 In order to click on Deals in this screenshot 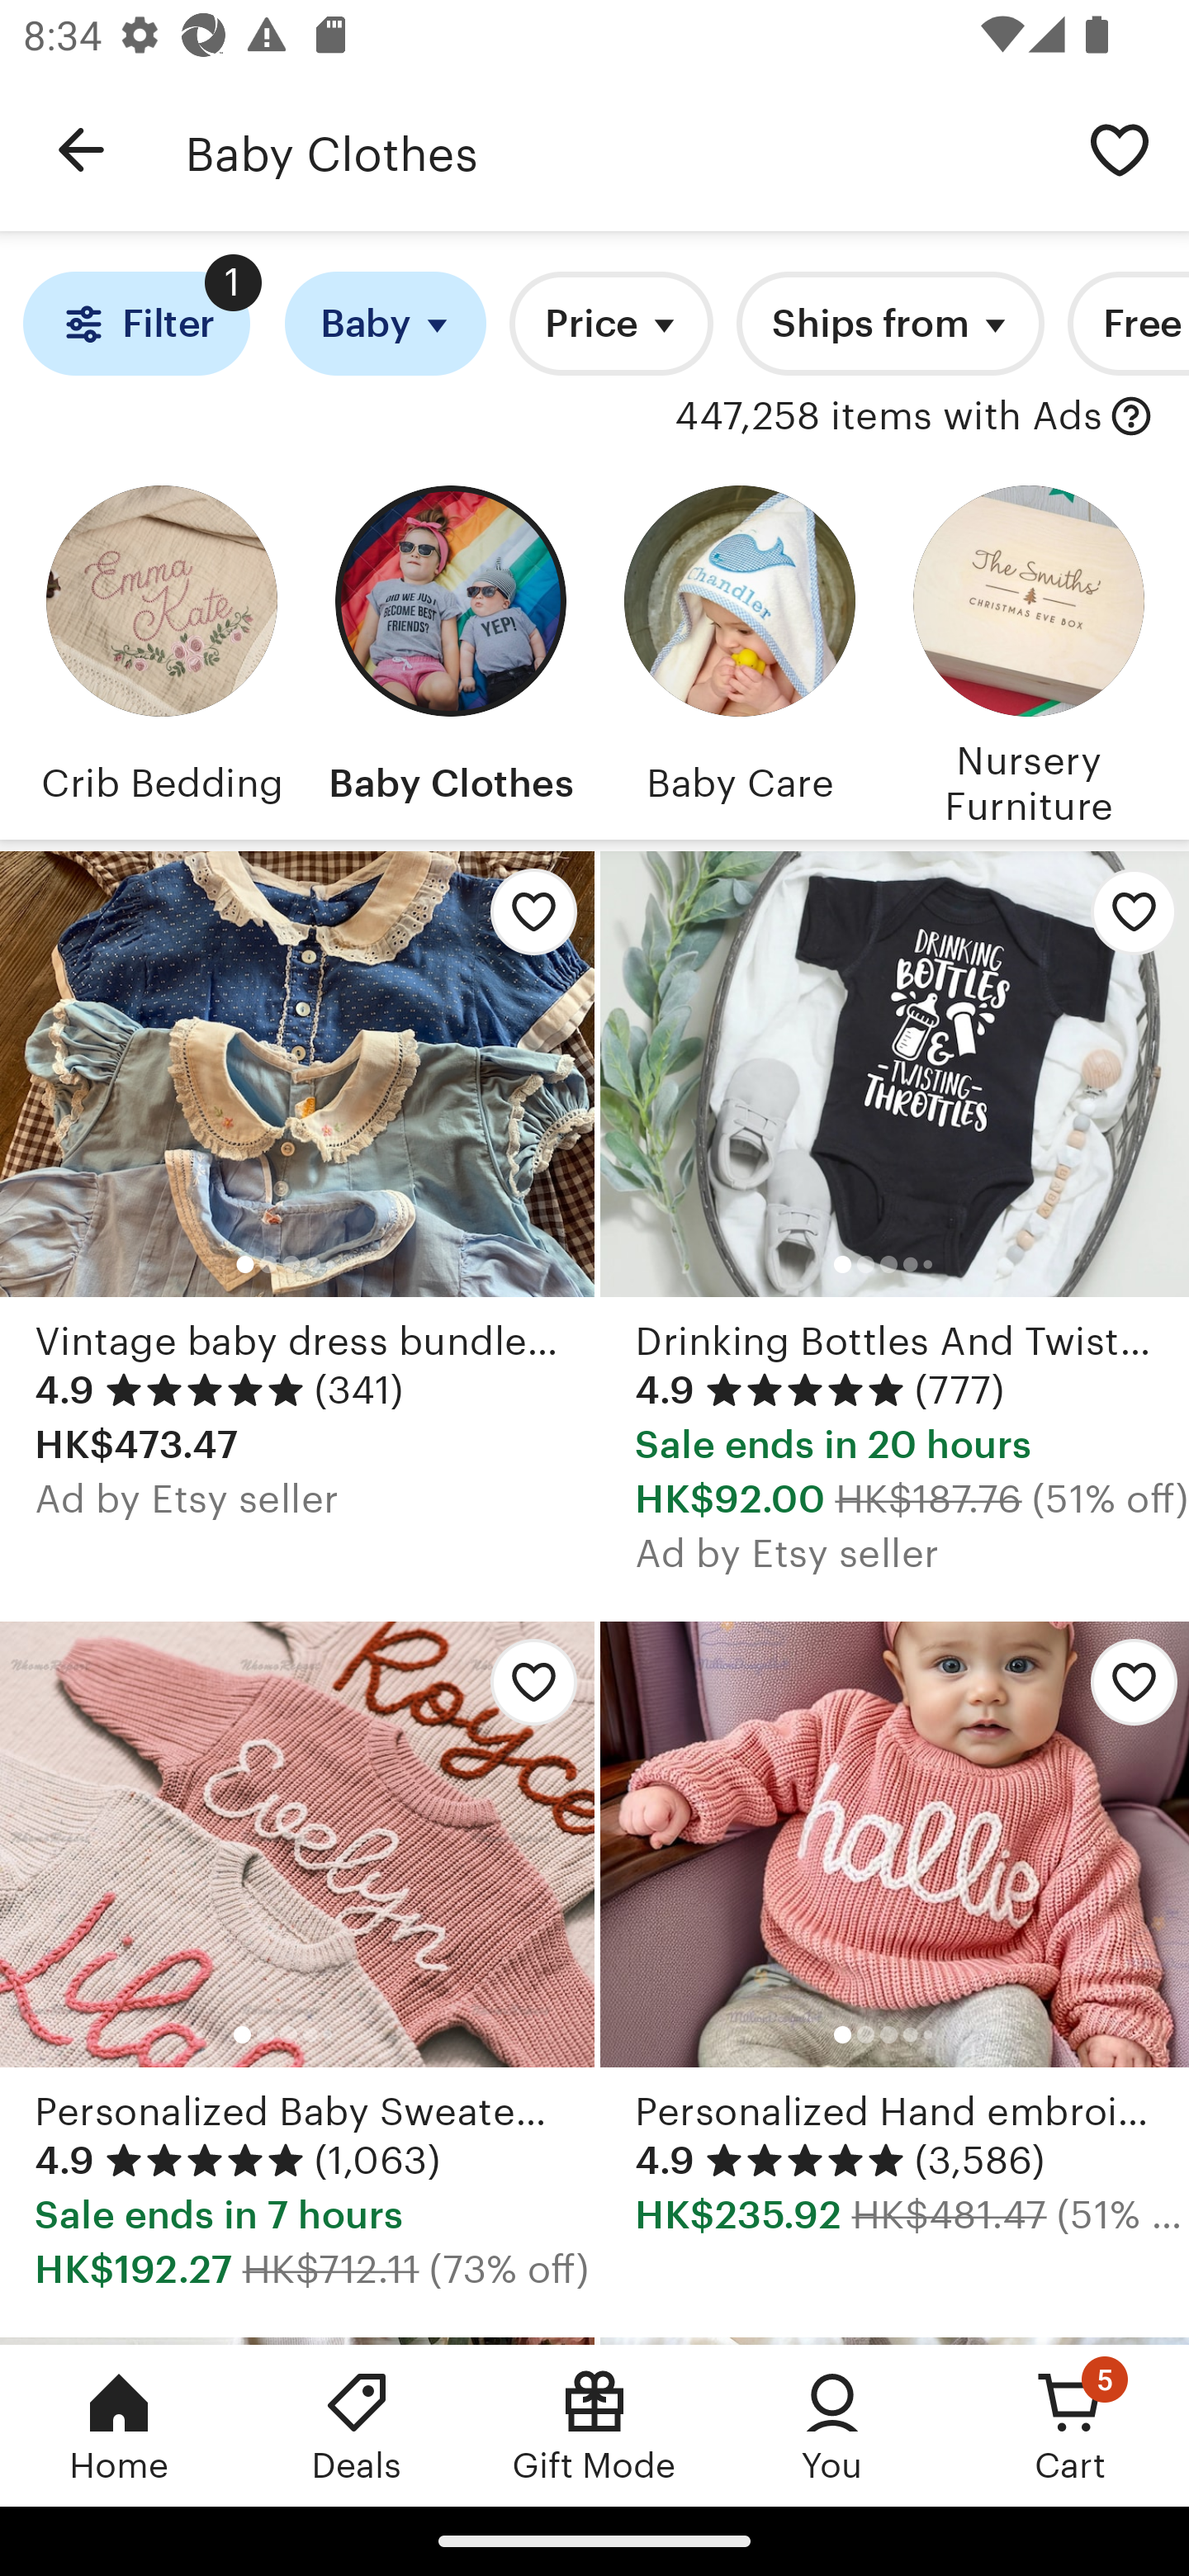, I will do `click(357, 2425)`.